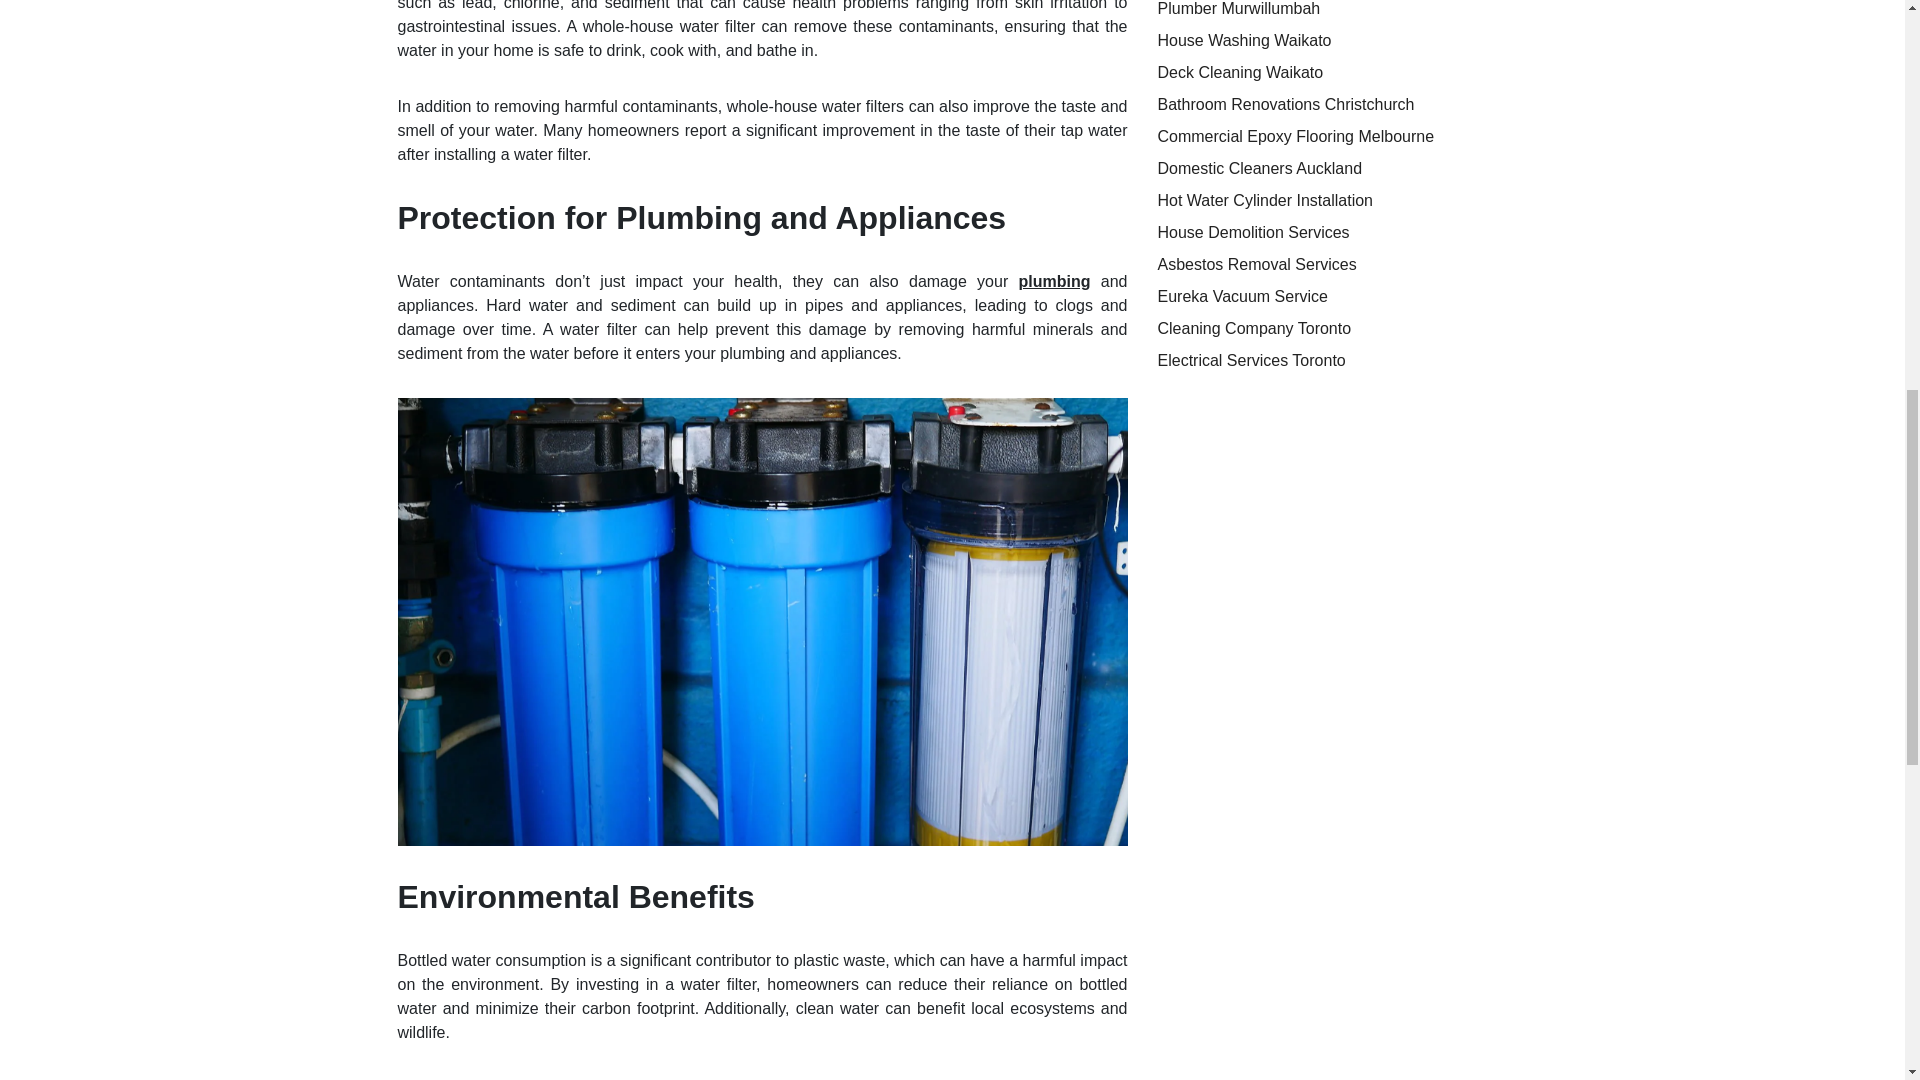 The width and height of the screenshot is (1920, 1080). What do you see at coordinates (1254, 328) in the screenshot?
I see `Cleaning Company Toronto` at bounding box center [1254, 328].